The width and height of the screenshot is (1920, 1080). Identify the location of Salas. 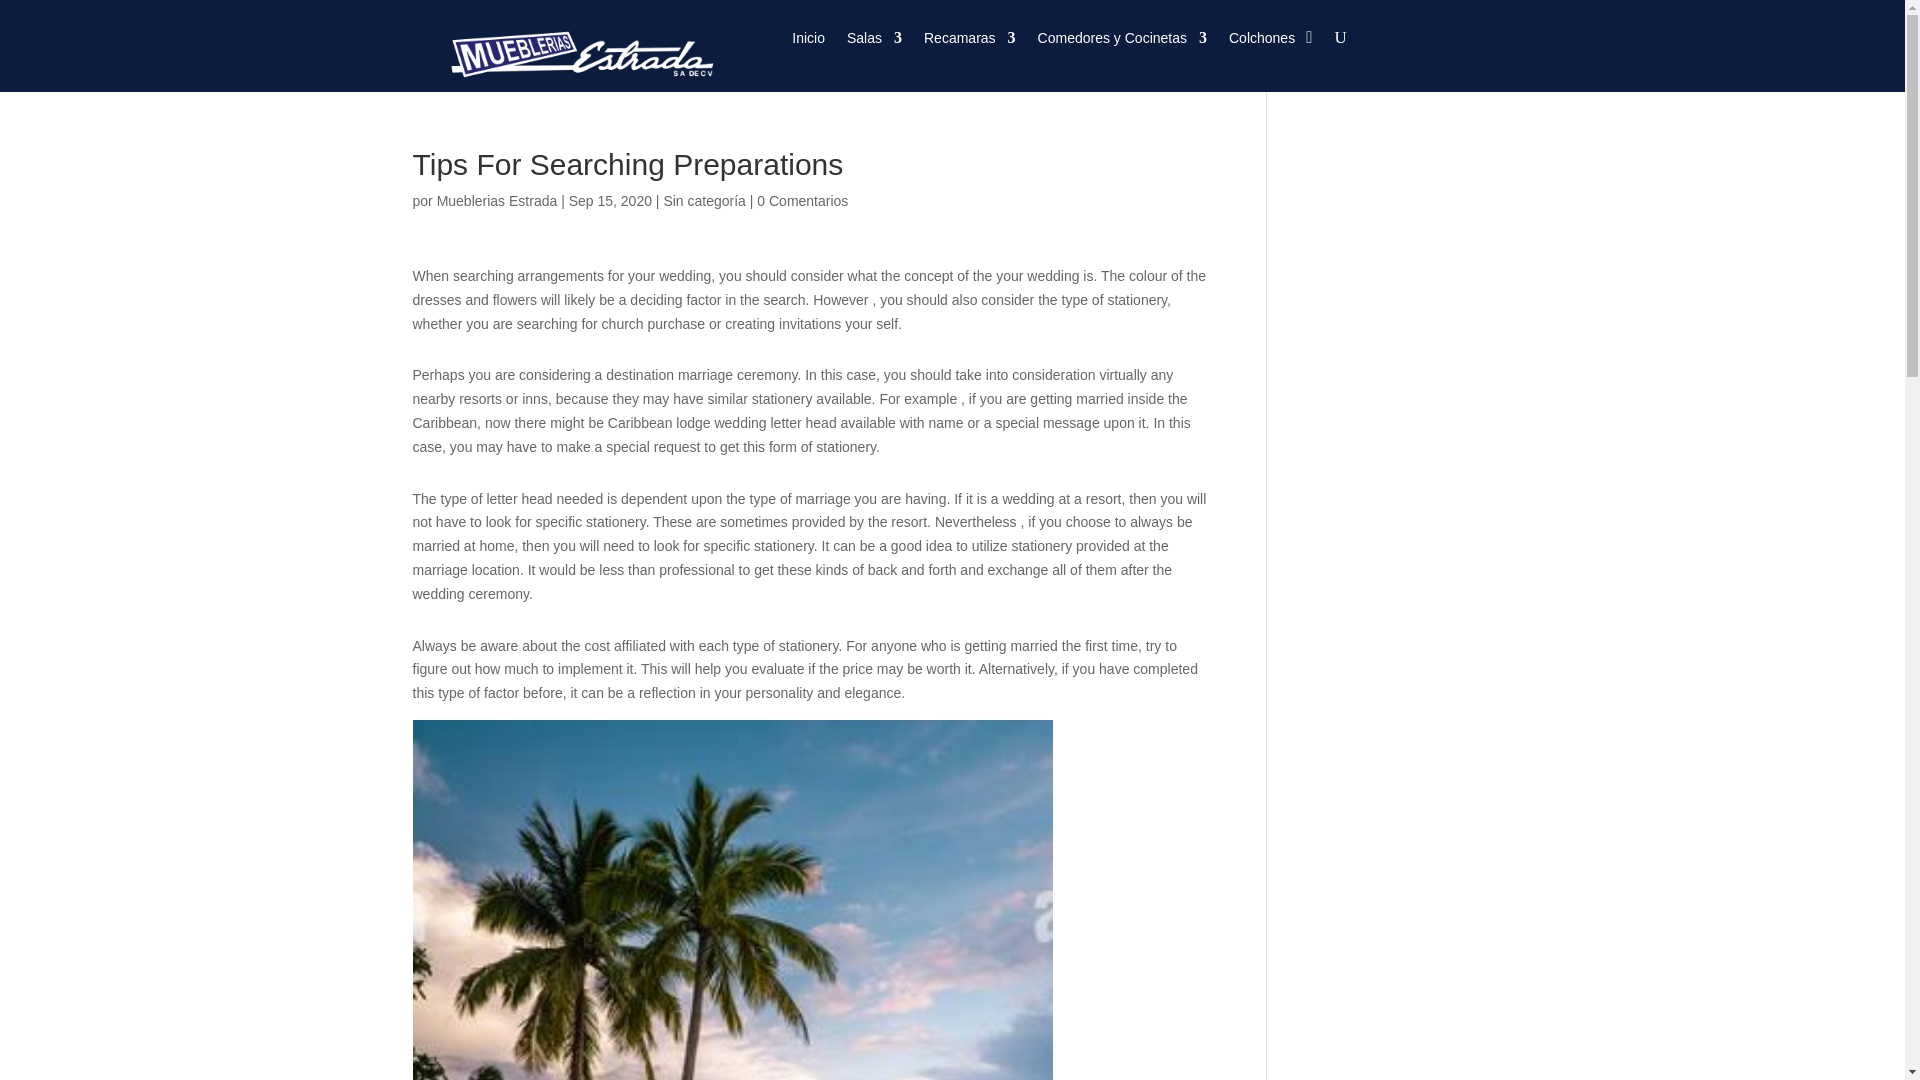
(874, 42).